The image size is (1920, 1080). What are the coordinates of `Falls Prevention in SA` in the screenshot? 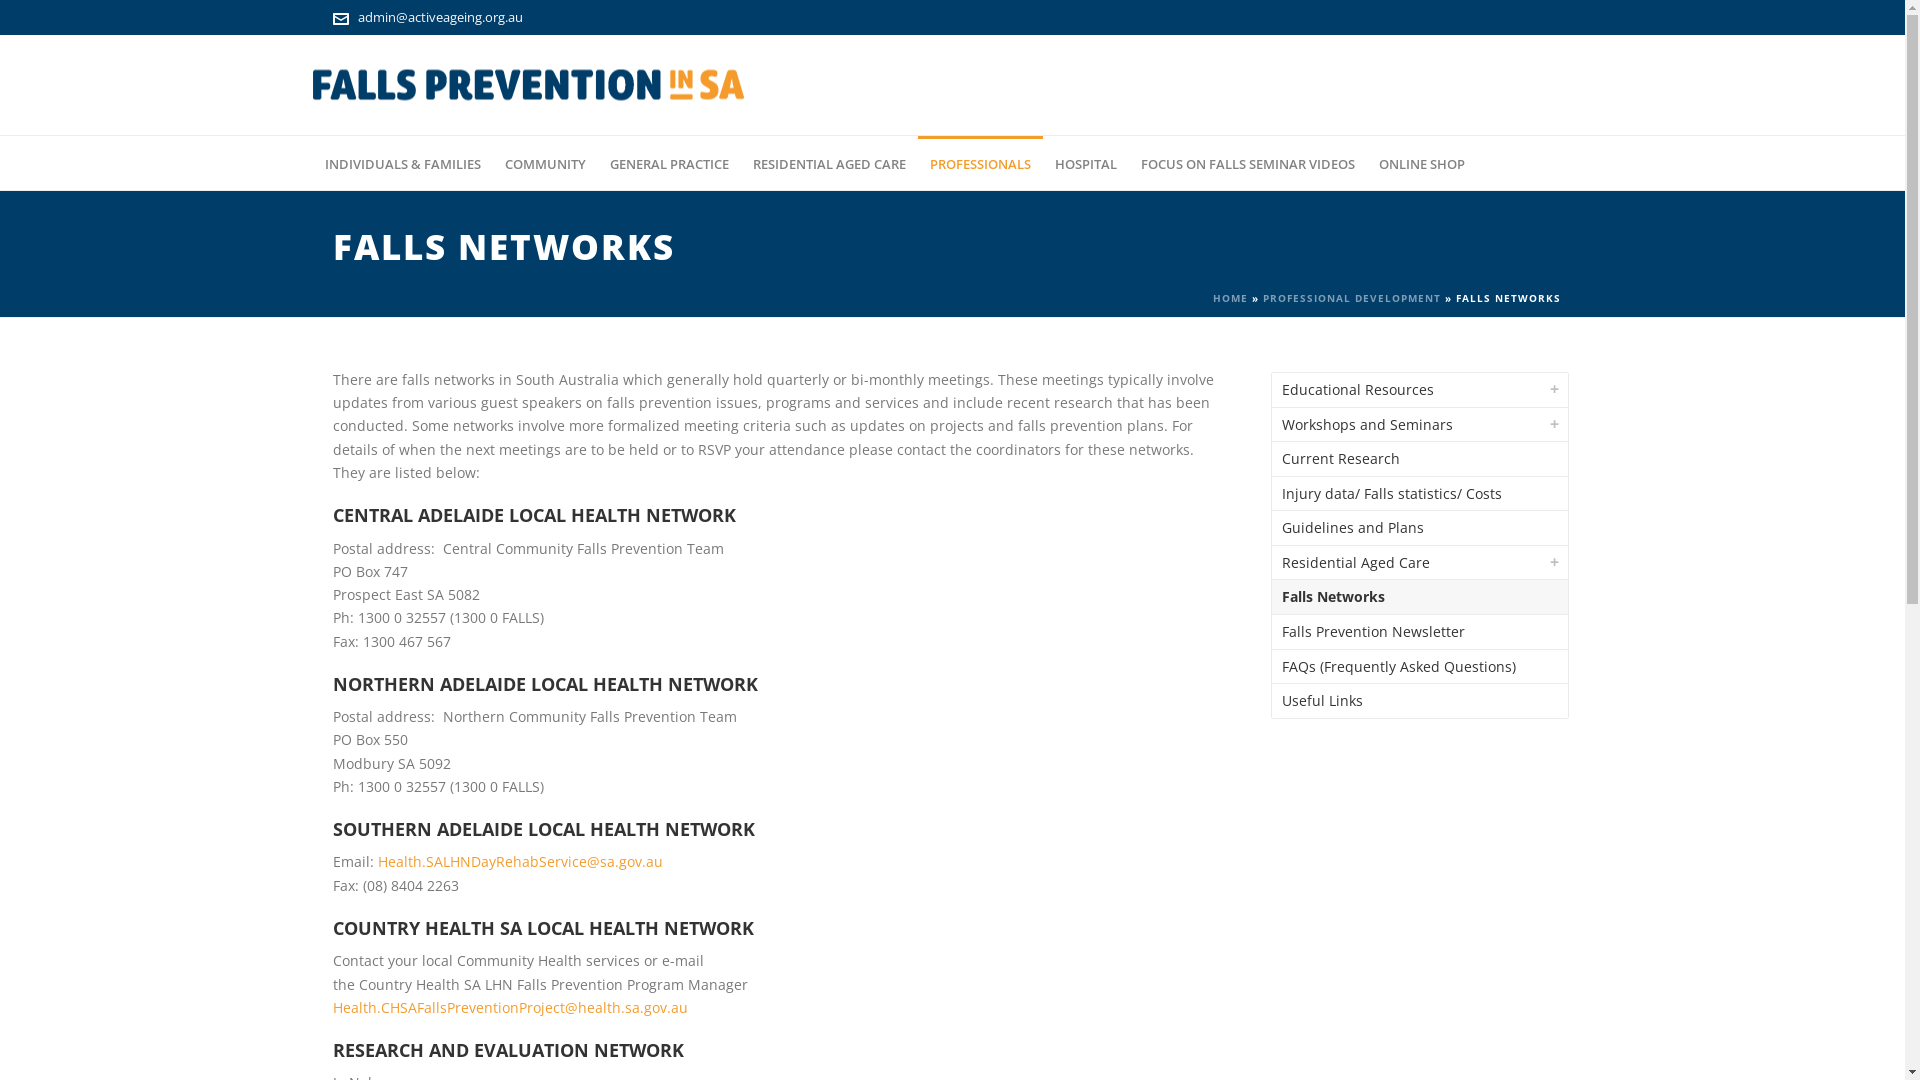 It's located at (528, 85).